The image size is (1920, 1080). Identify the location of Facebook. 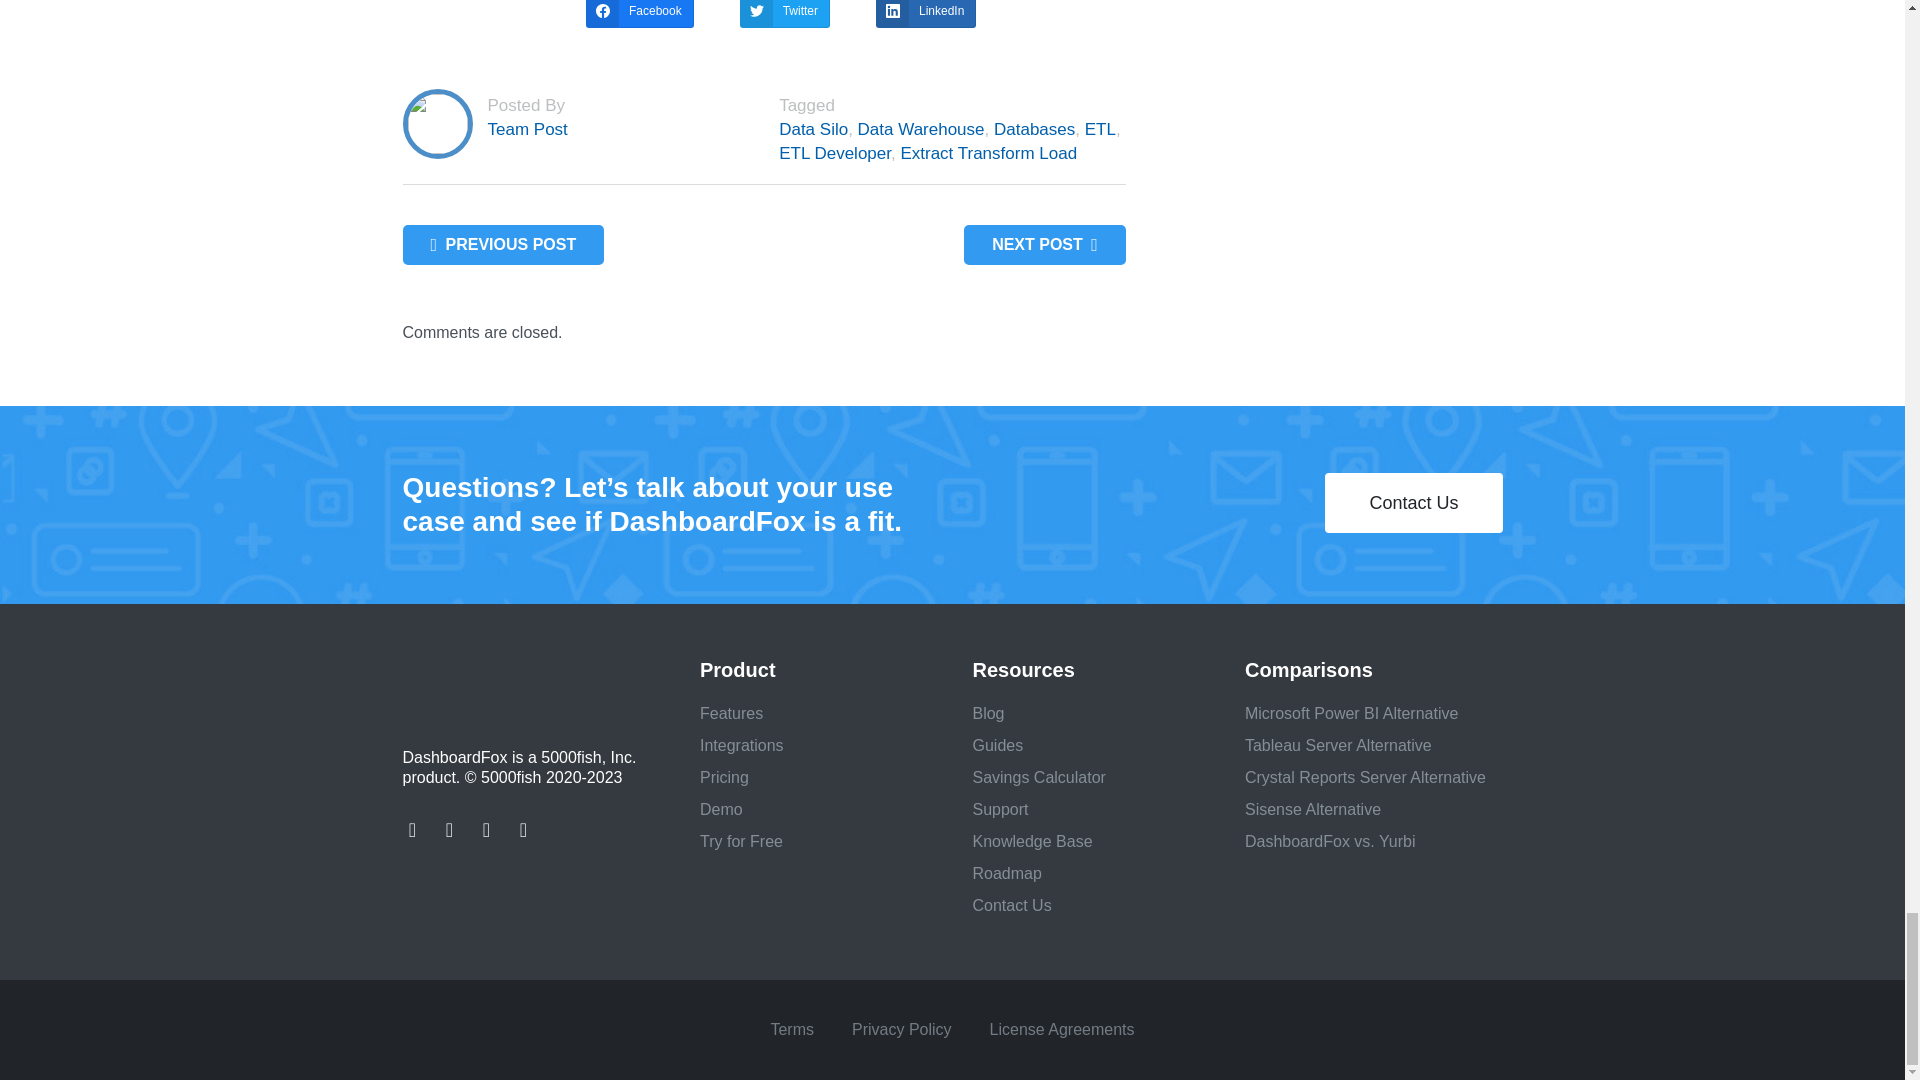
(639, 14).